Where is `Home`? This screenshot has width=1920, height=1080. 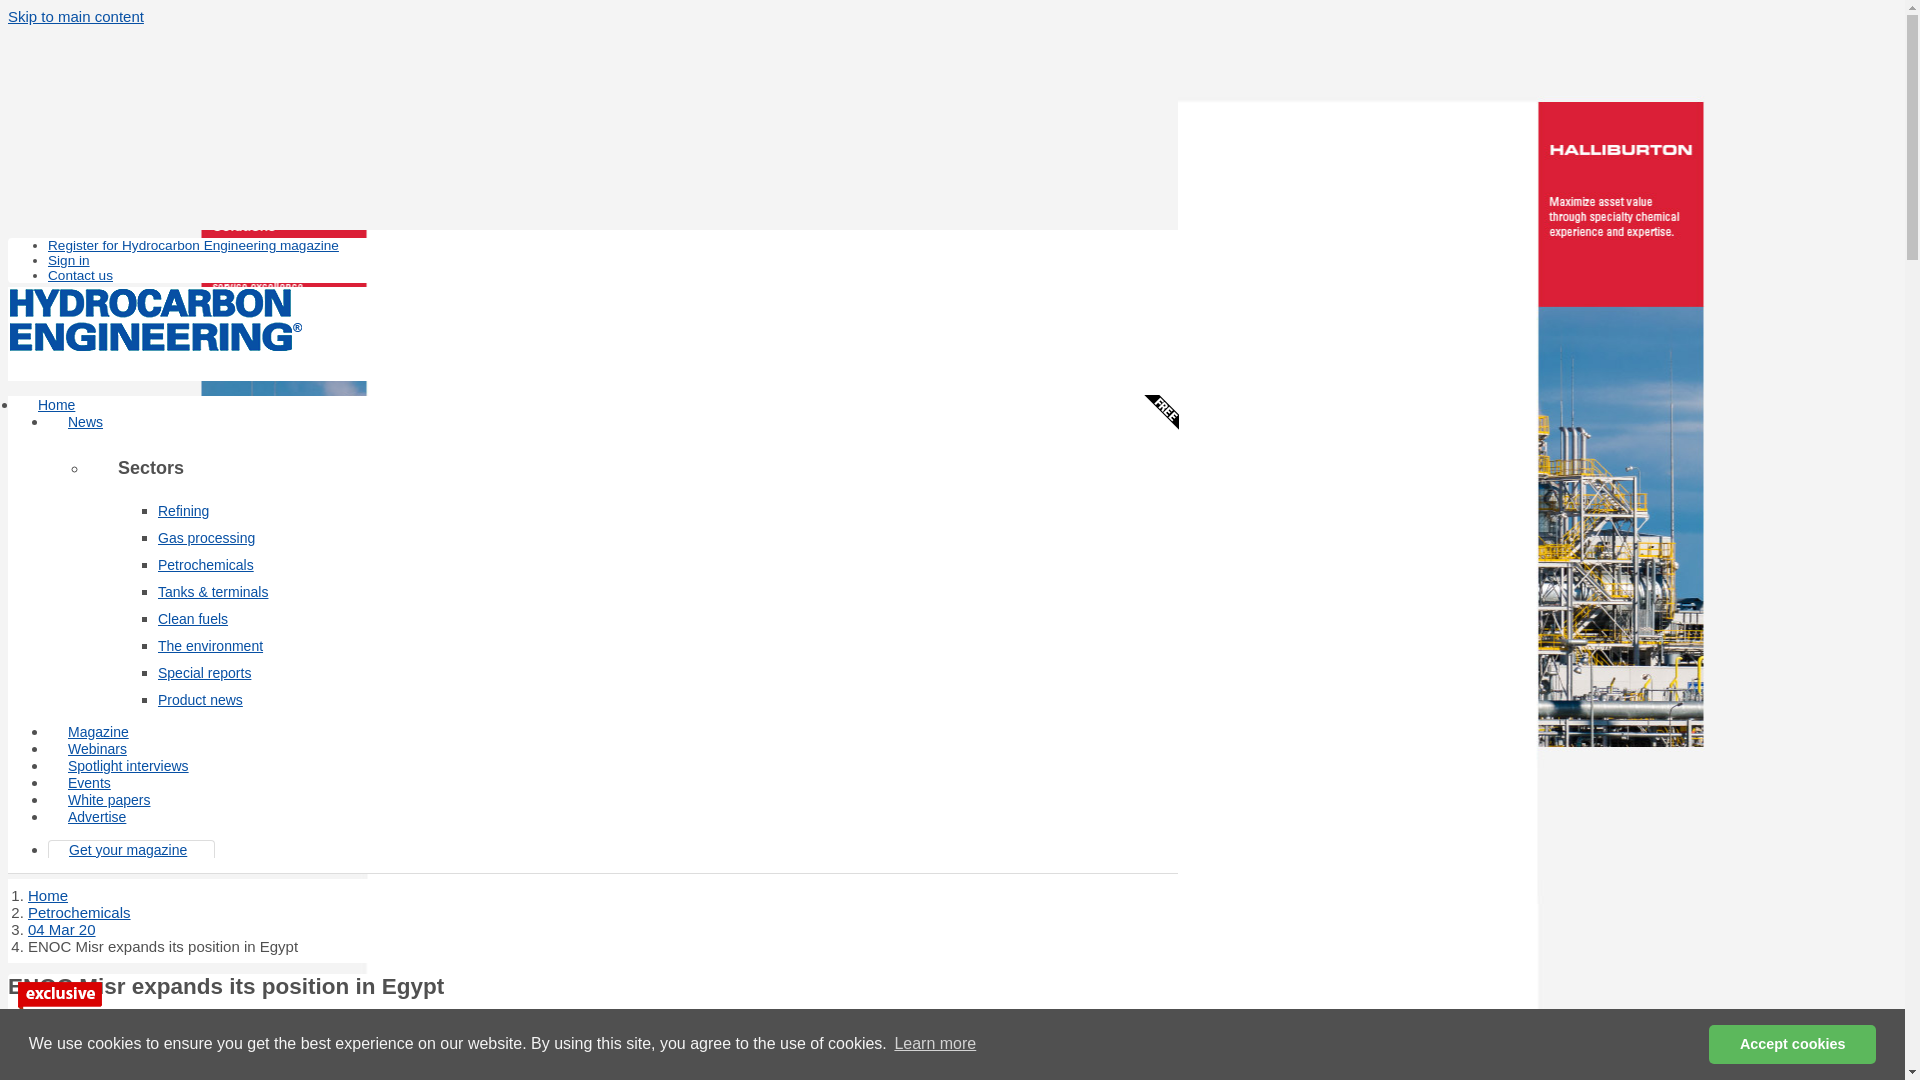
Home is located at coordinates (48, 894).